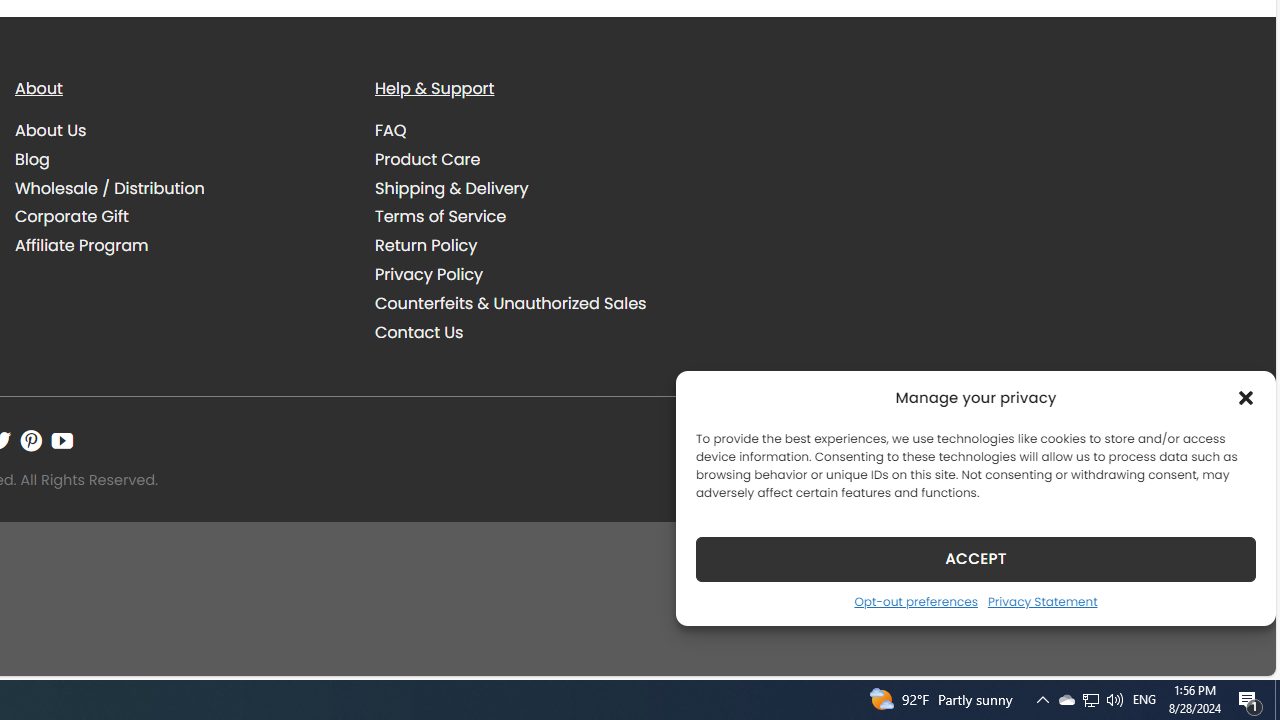 Image resolution: width=1280 pixels, height=720 pixels. Describe the element at coordinates (429, 274) in the screenshot. I see `Privacy Policy` at that location.